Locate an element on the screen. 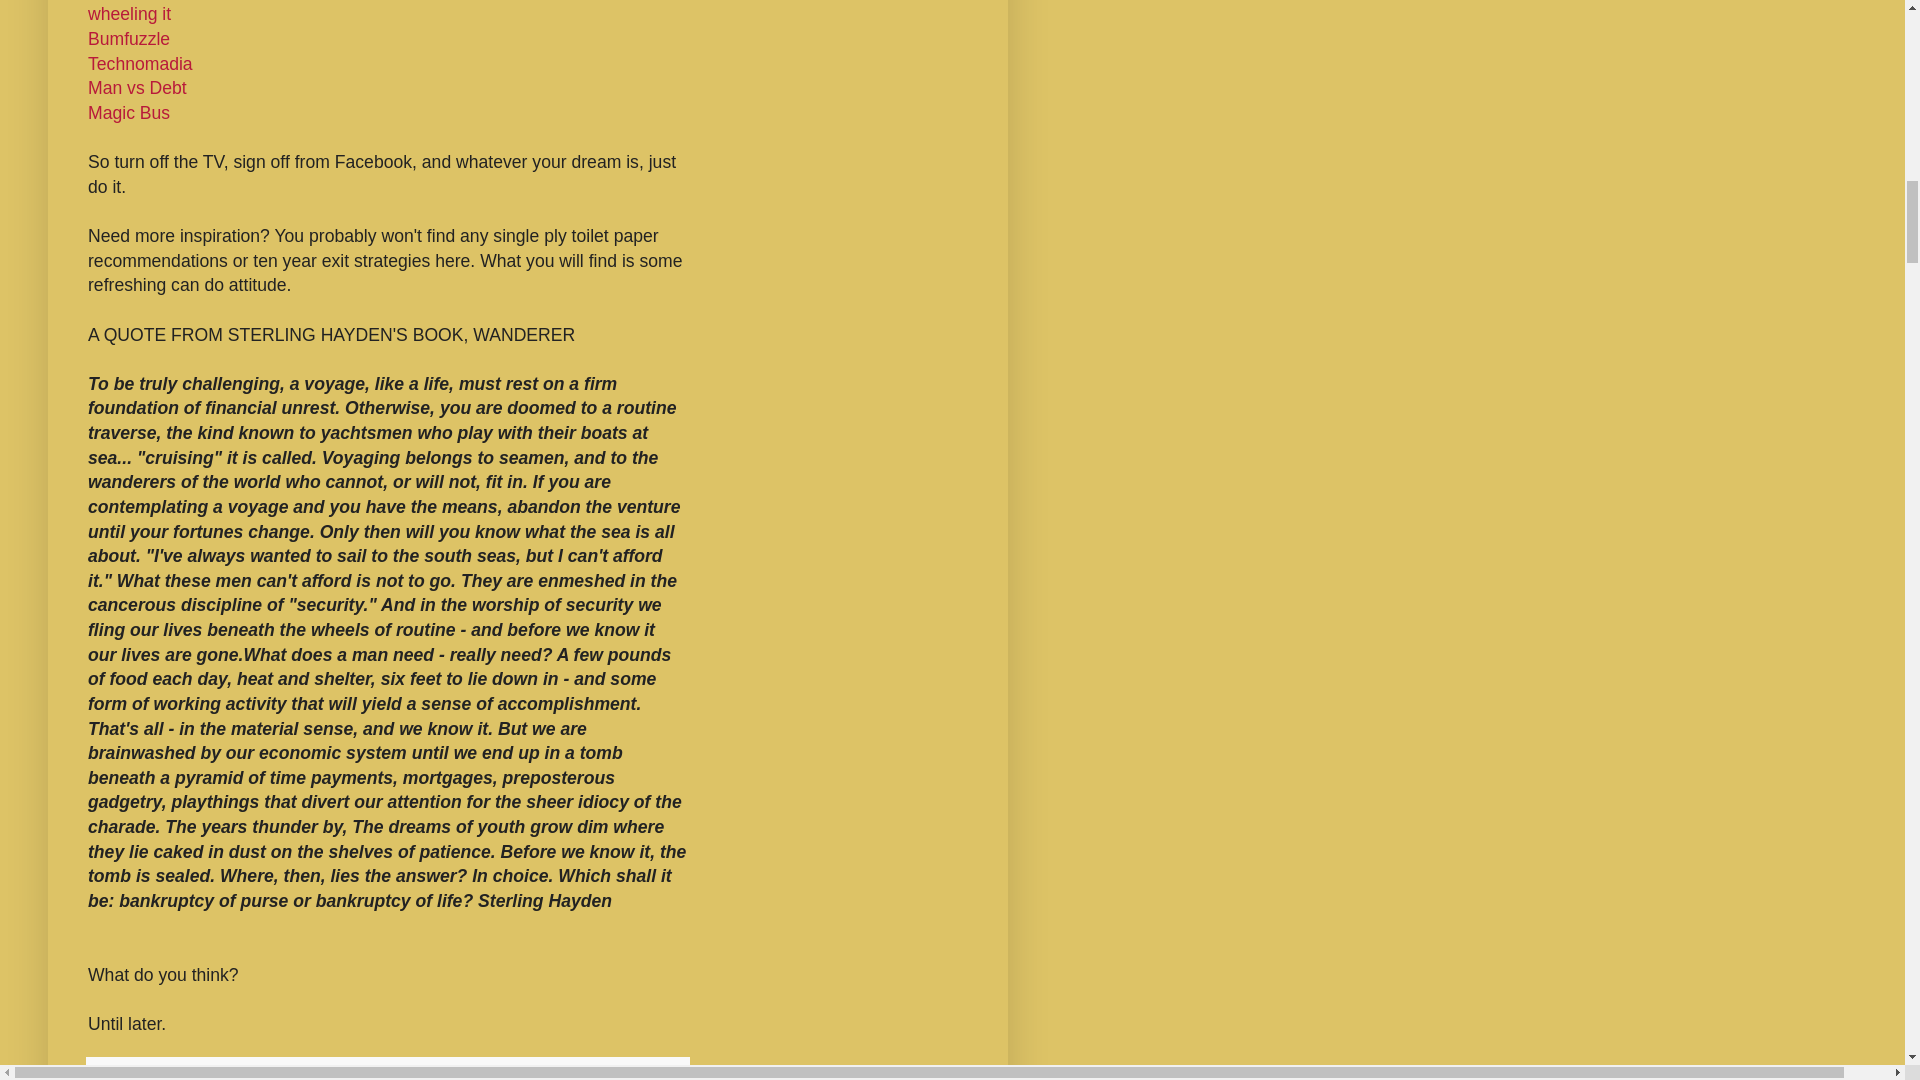  permanent link is located at coordinates (304, 1072).